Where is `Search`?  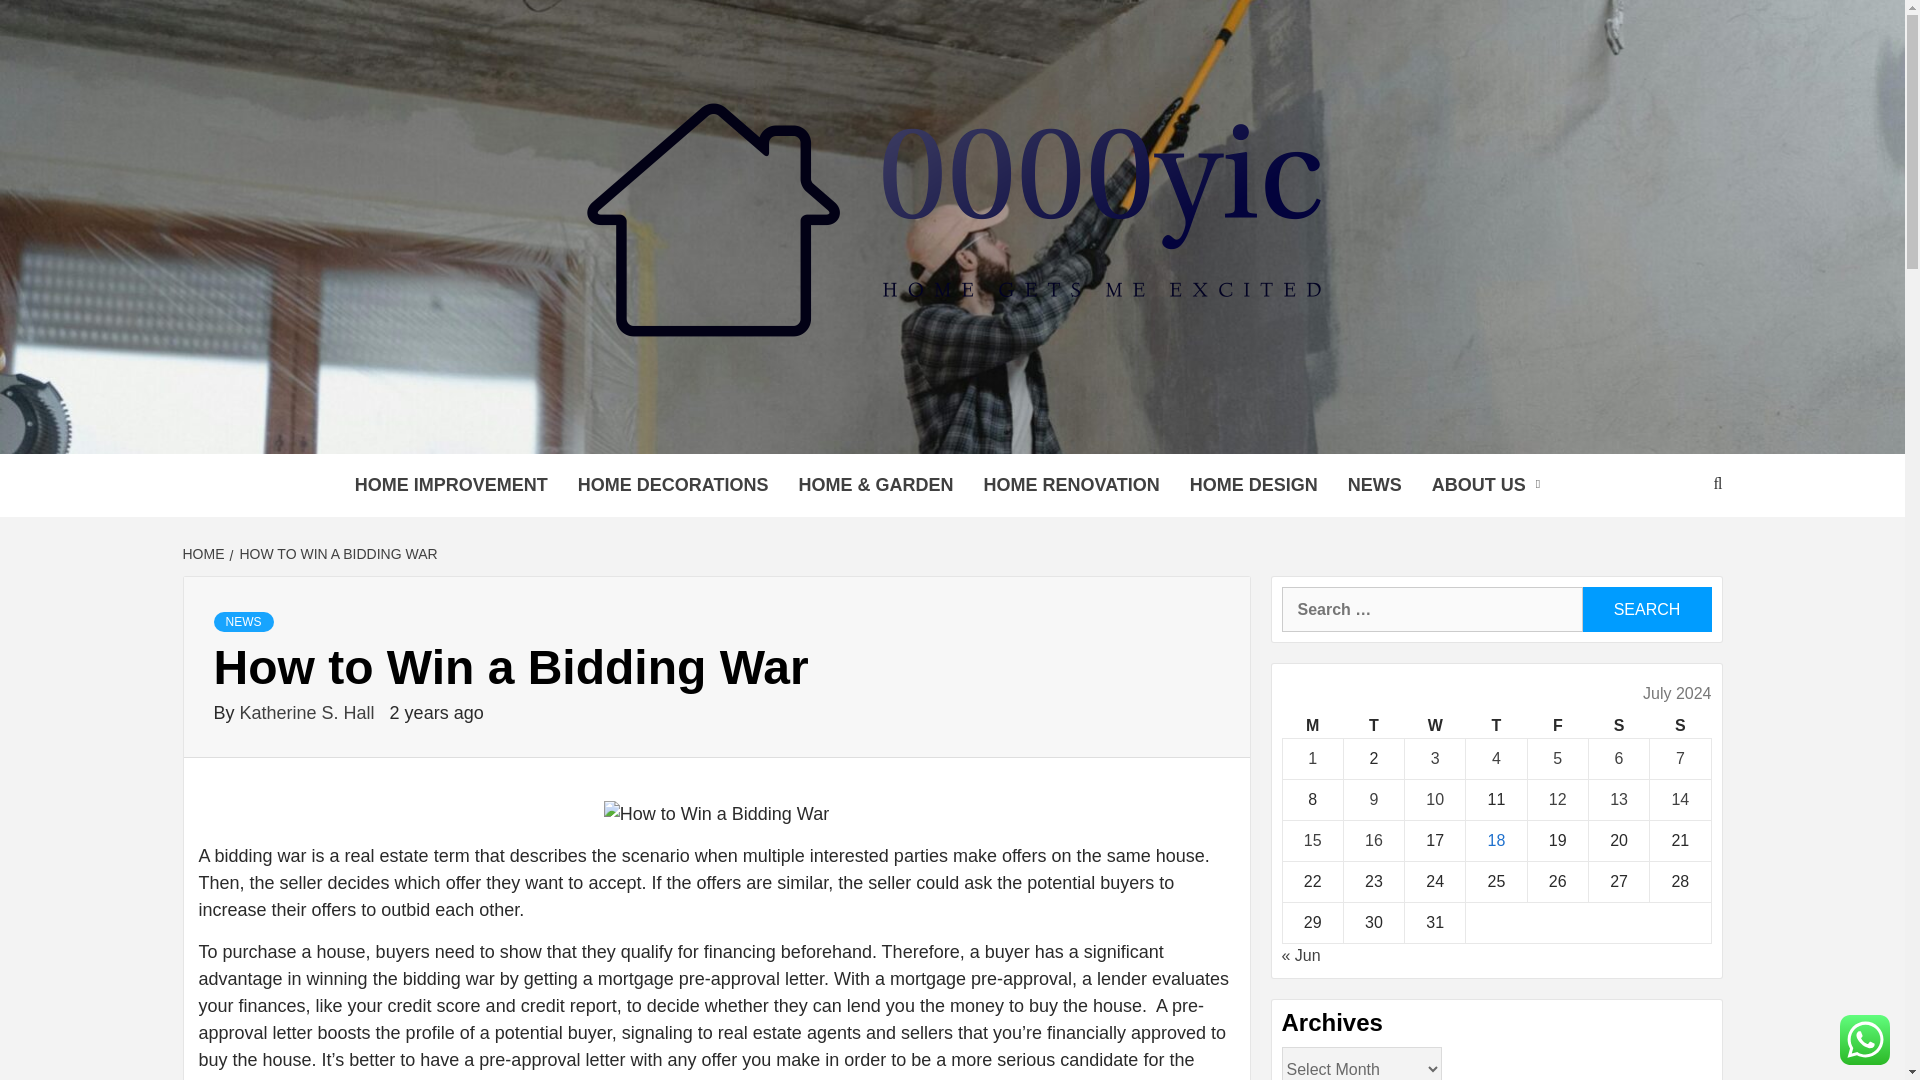
Search is located at coordinates (1646, 609).